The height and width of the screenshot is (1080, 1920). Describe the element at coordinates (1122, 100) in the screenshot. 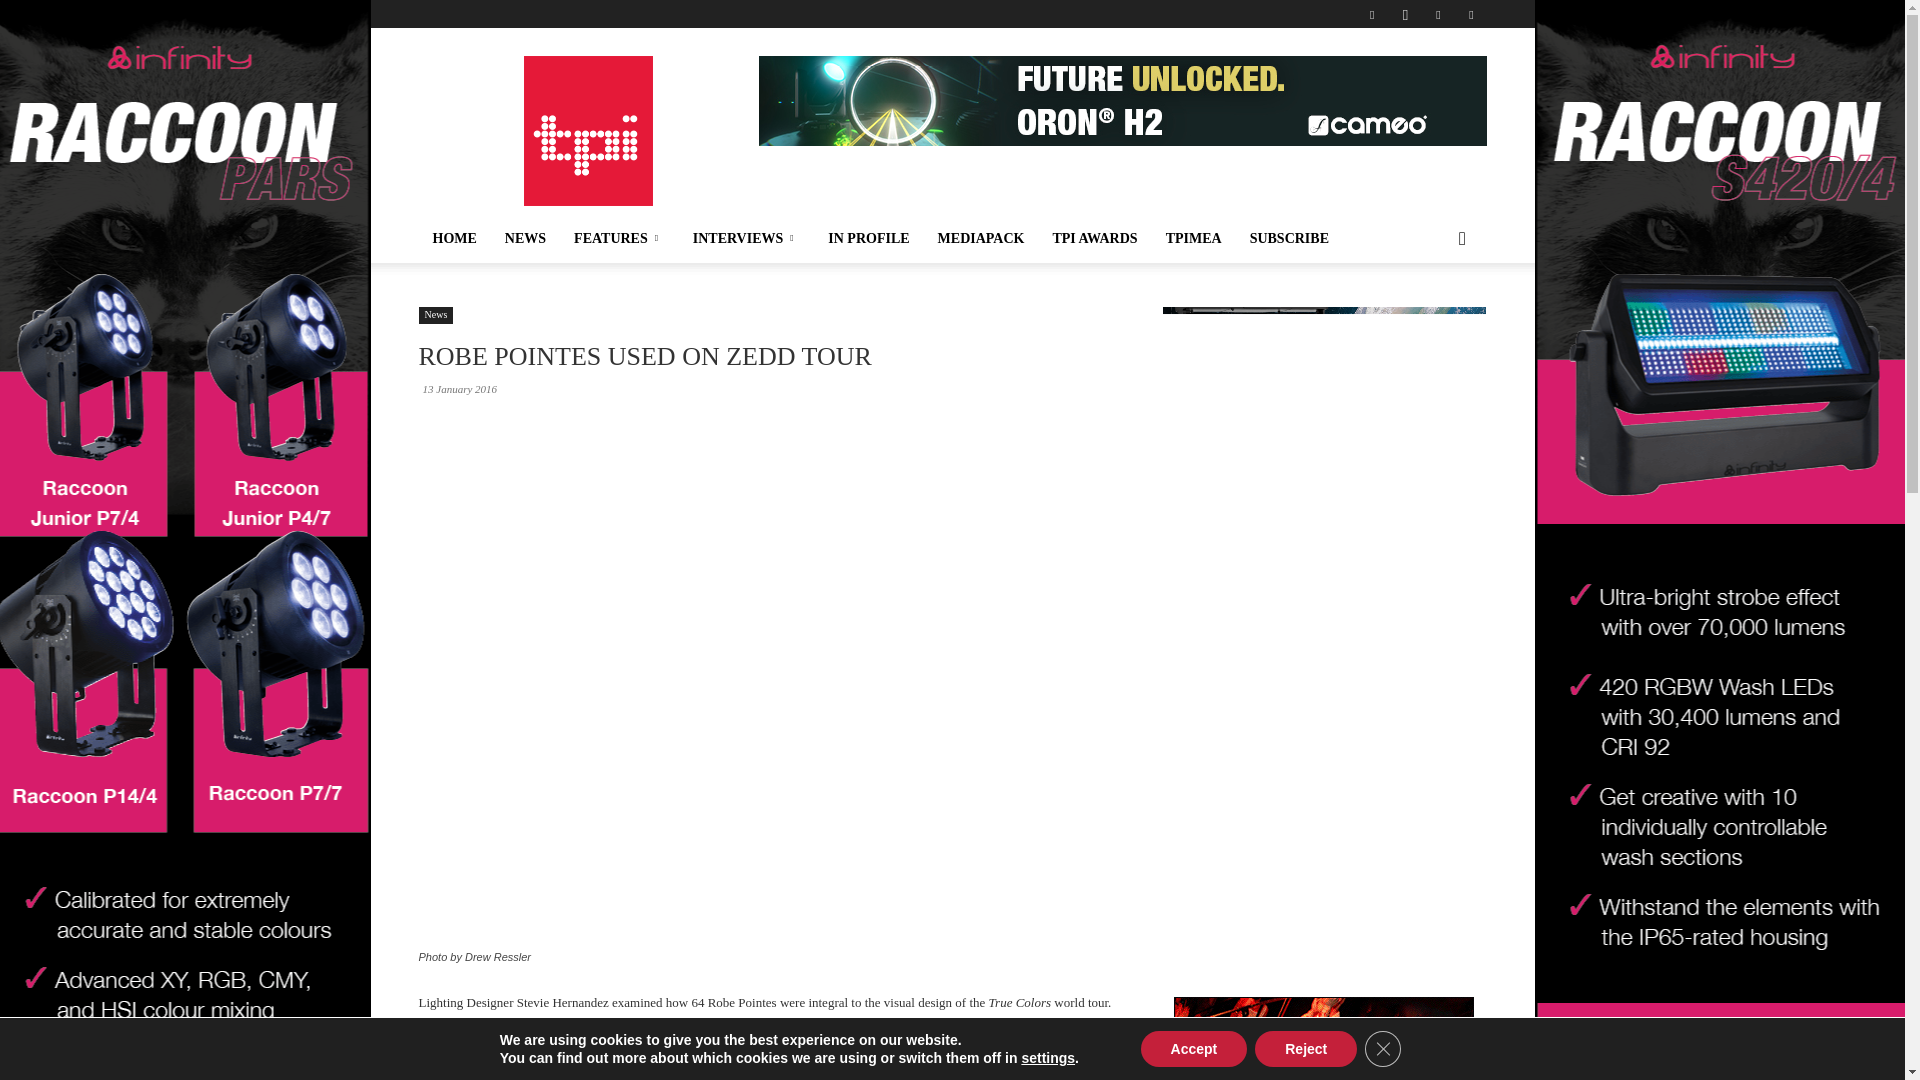

I see `CAMEO ORON H2` at that location.